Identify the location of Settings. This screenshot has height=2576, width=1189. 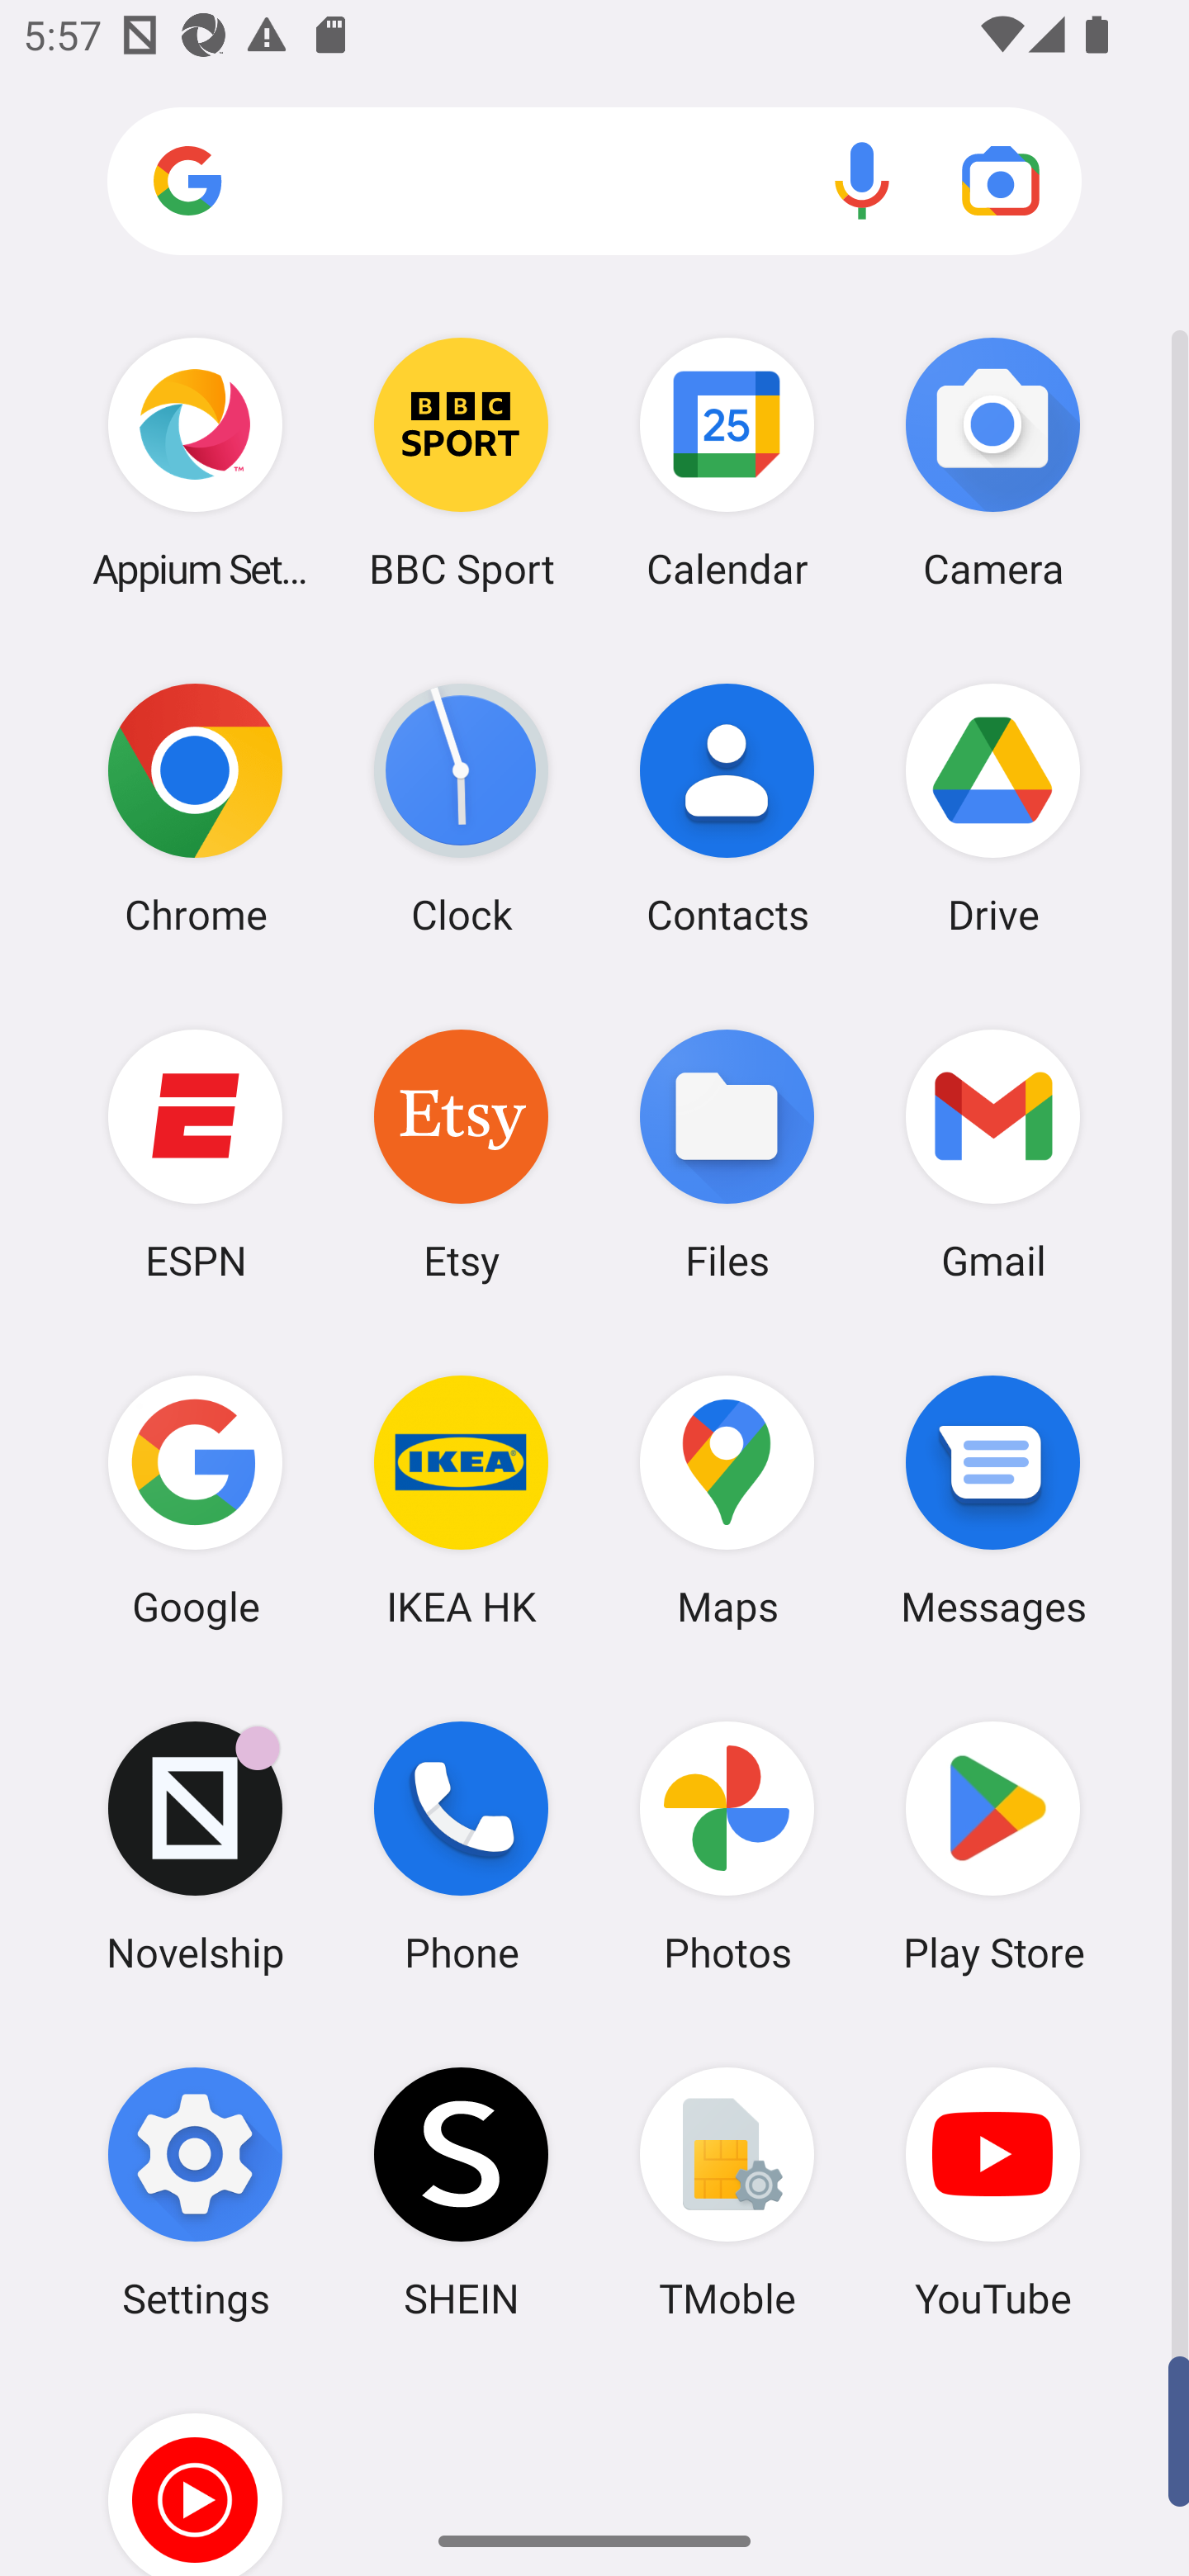
(195, 2192).